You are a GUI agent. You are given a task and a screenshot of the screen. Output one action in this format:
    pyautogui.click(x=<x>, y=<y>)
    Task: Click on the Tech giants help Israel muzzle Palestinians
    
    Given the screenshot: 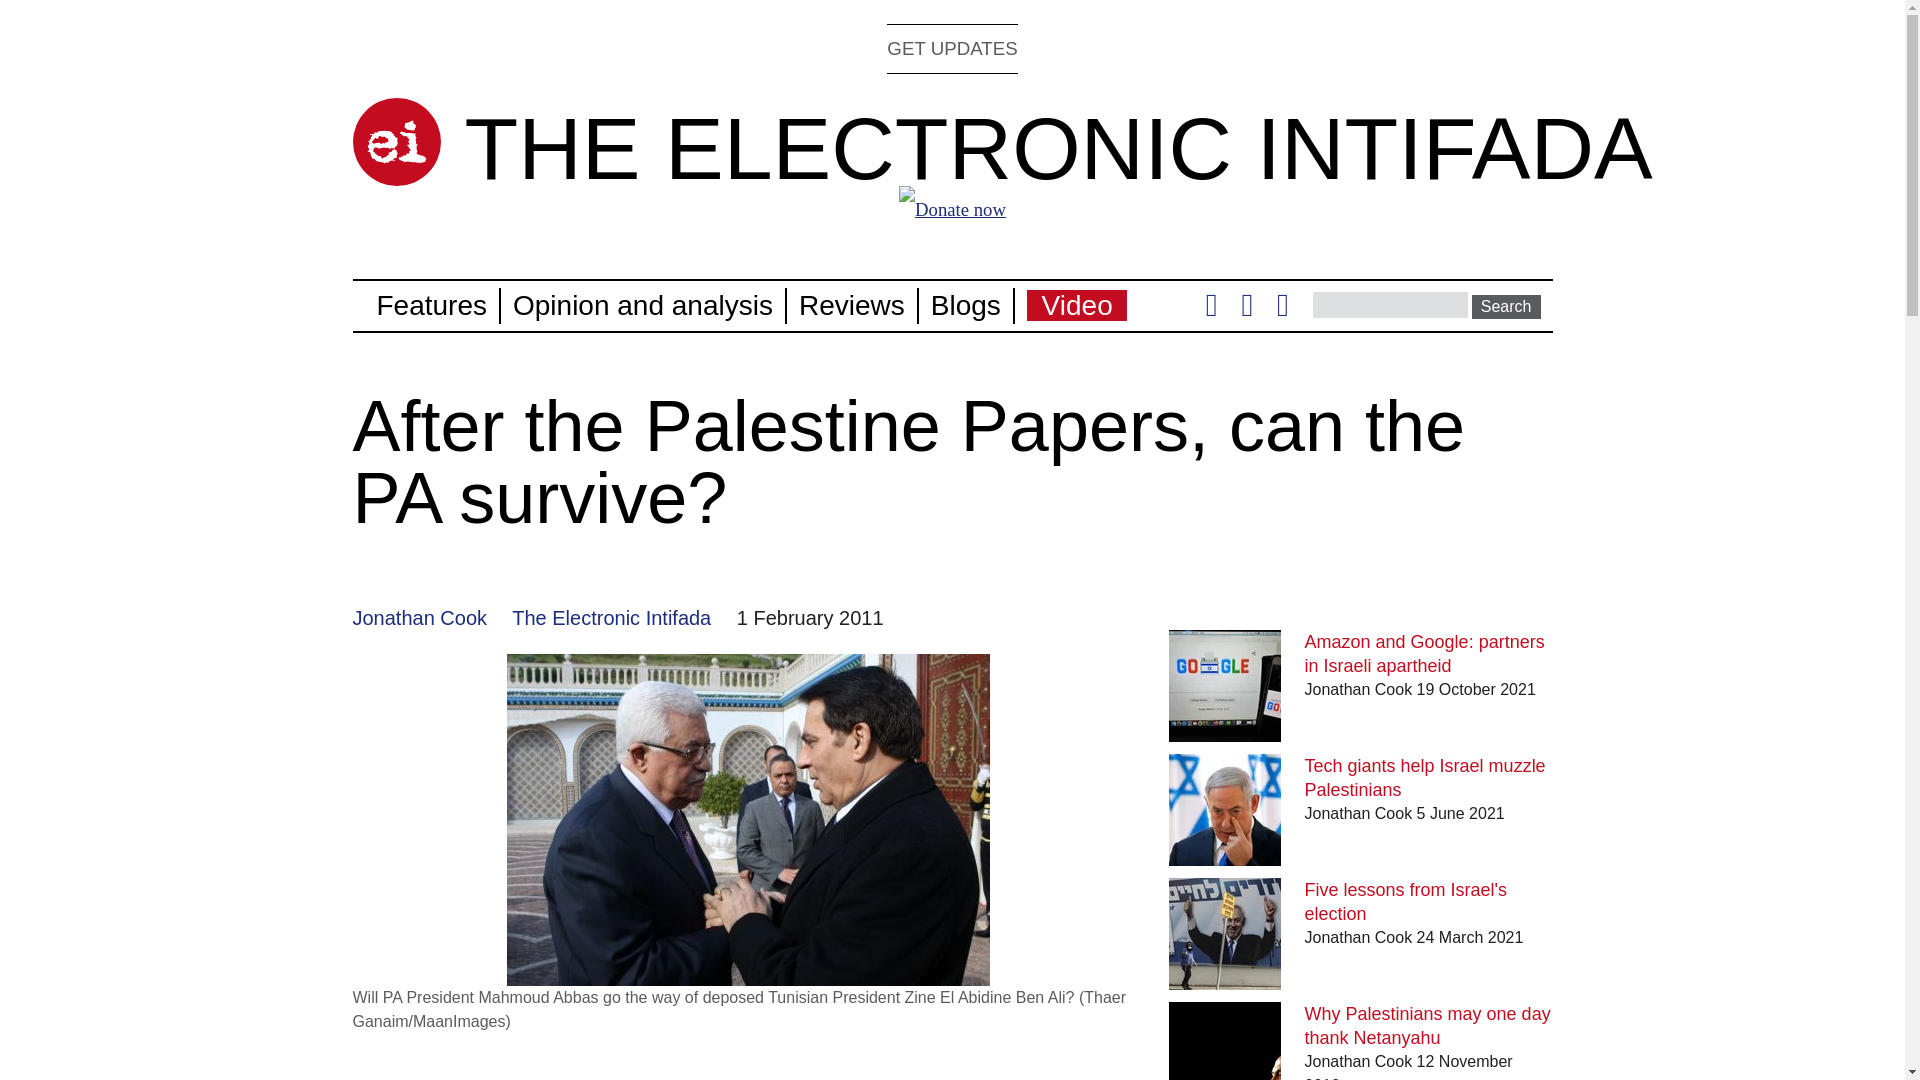 What is the action you would take?
    pyautogui.click(x=1425, y=778)
    